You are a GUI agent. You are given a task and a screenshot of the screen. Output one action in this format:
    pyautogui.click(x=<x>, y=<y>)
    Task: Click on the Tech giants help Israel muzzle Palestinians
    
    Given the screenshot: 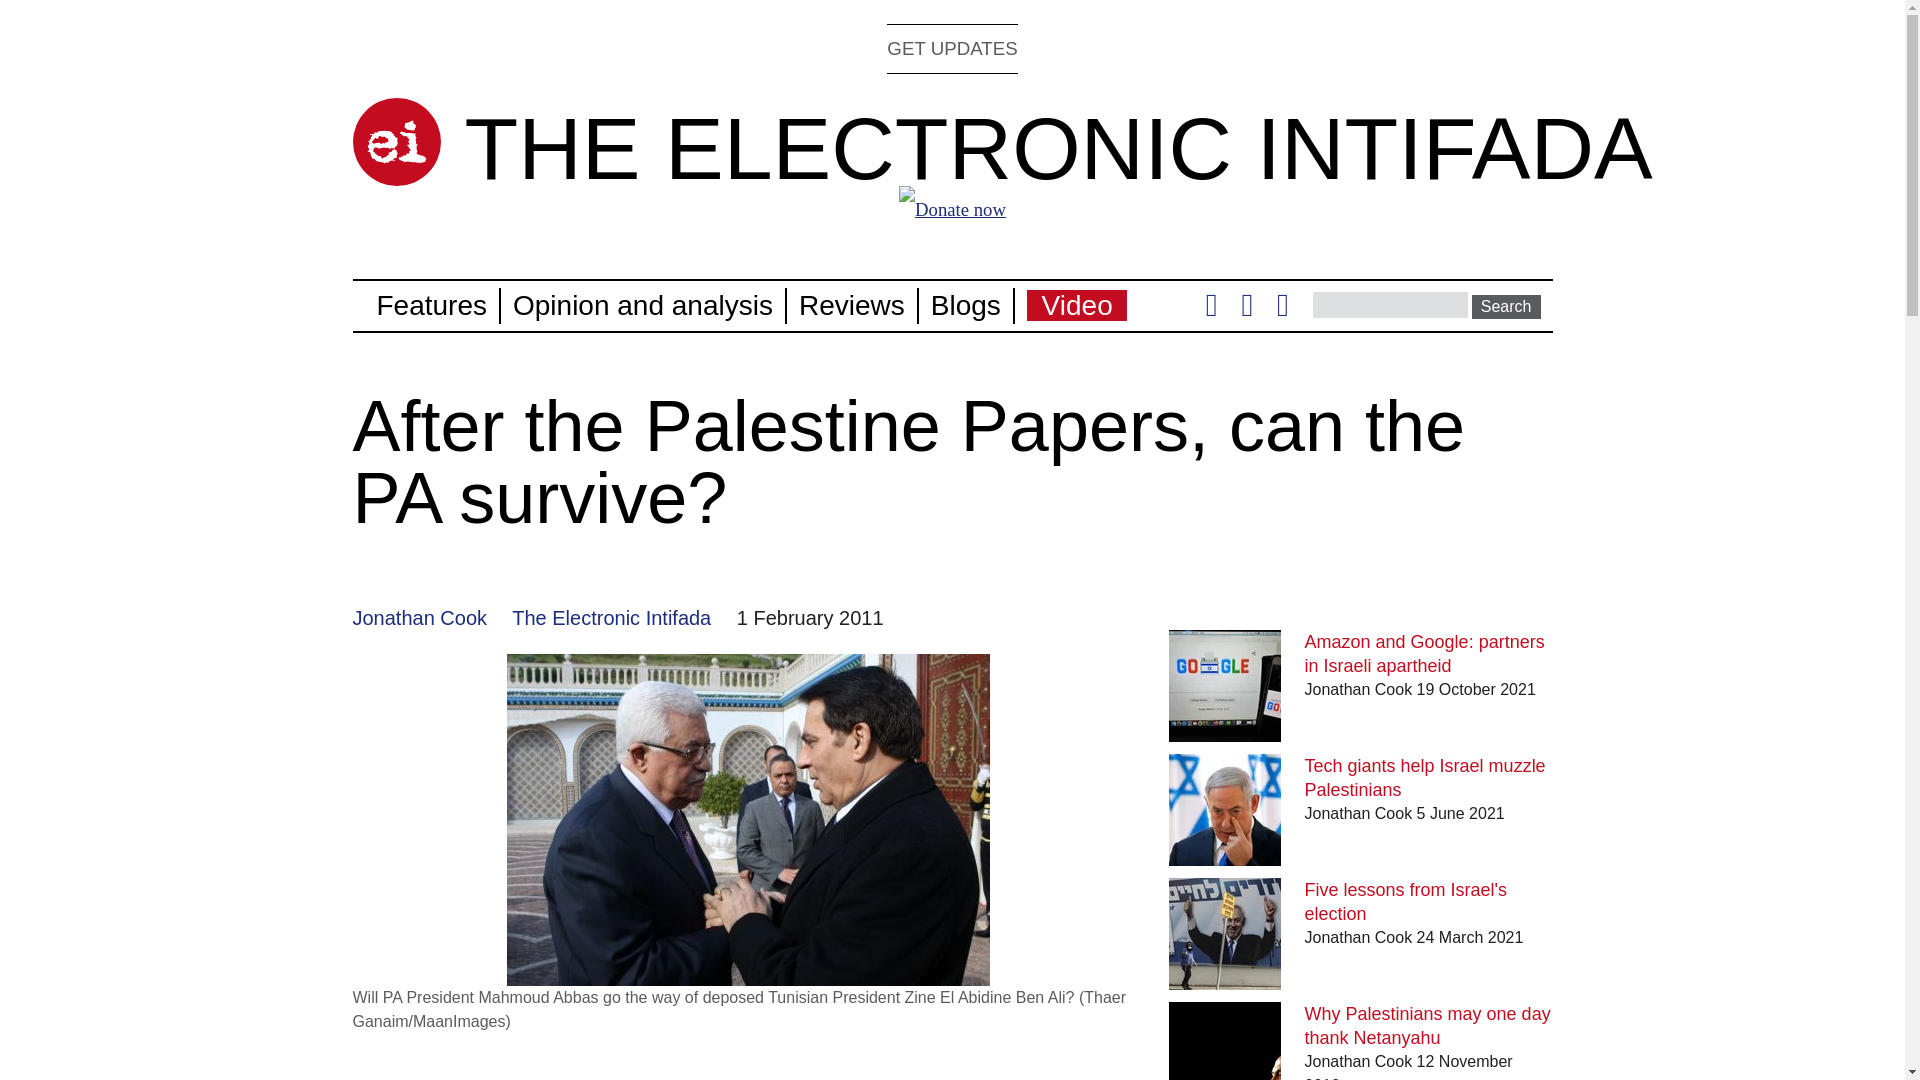 What is the action you would take?
    pyautogui.click(x=1425, y=778)
    